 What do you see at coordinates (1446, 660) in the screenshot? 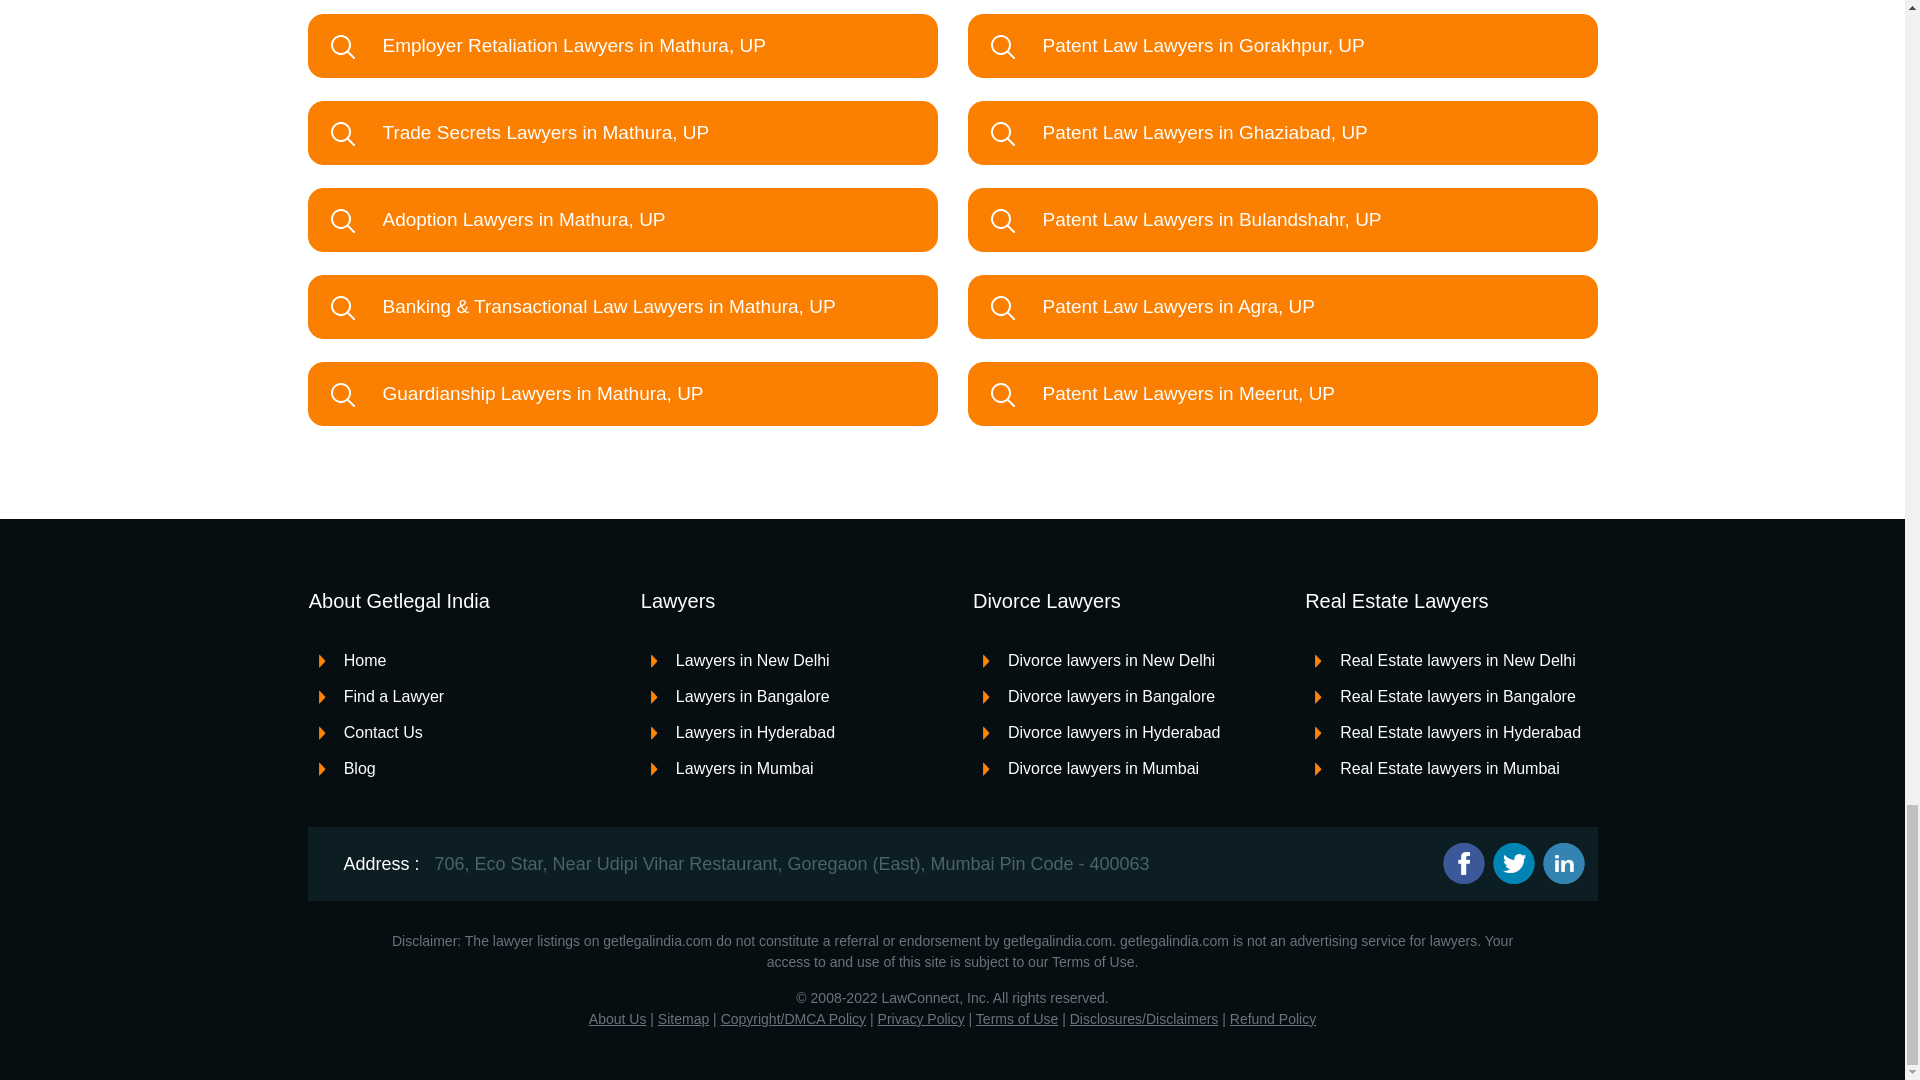
I see `Real Estate lawyers in New Delhi` at bounding box center [1446, 660].